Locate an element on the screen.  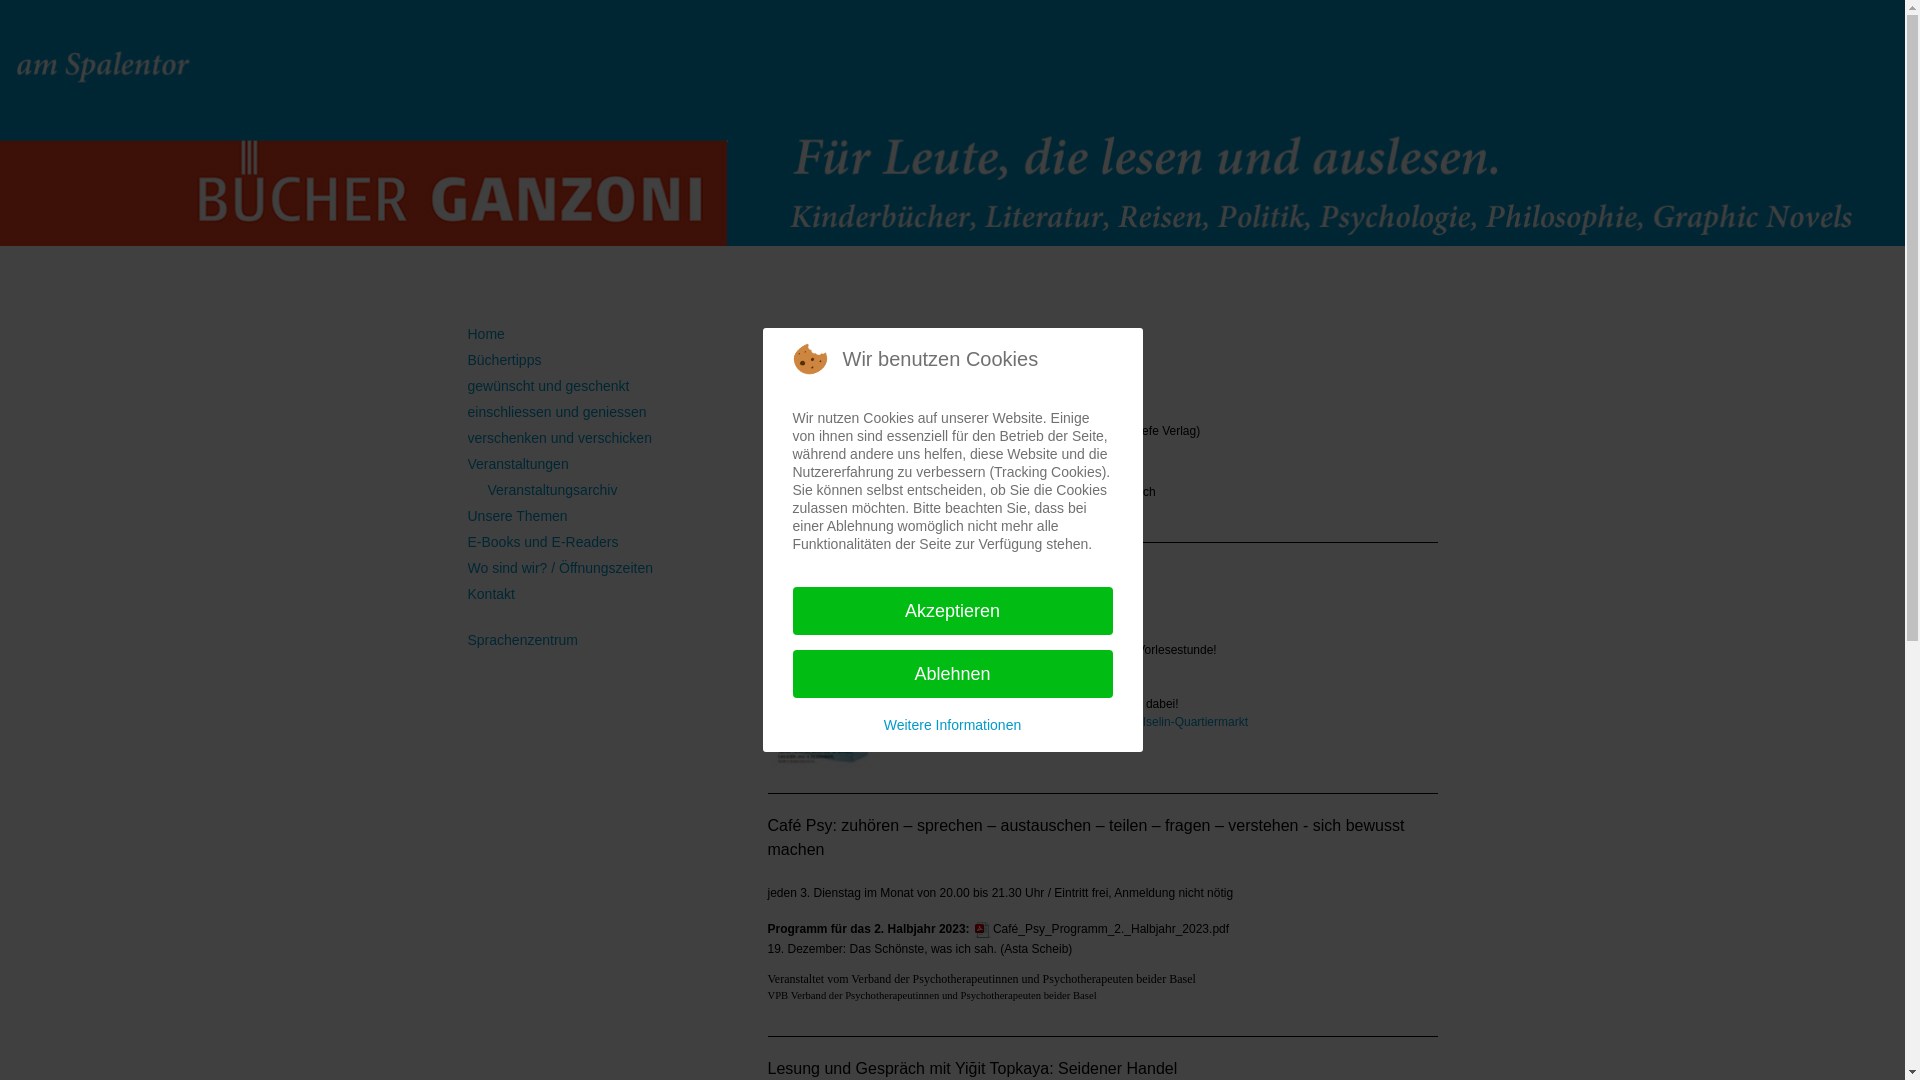
Unsere Themen is located at coordinates (518, 516).